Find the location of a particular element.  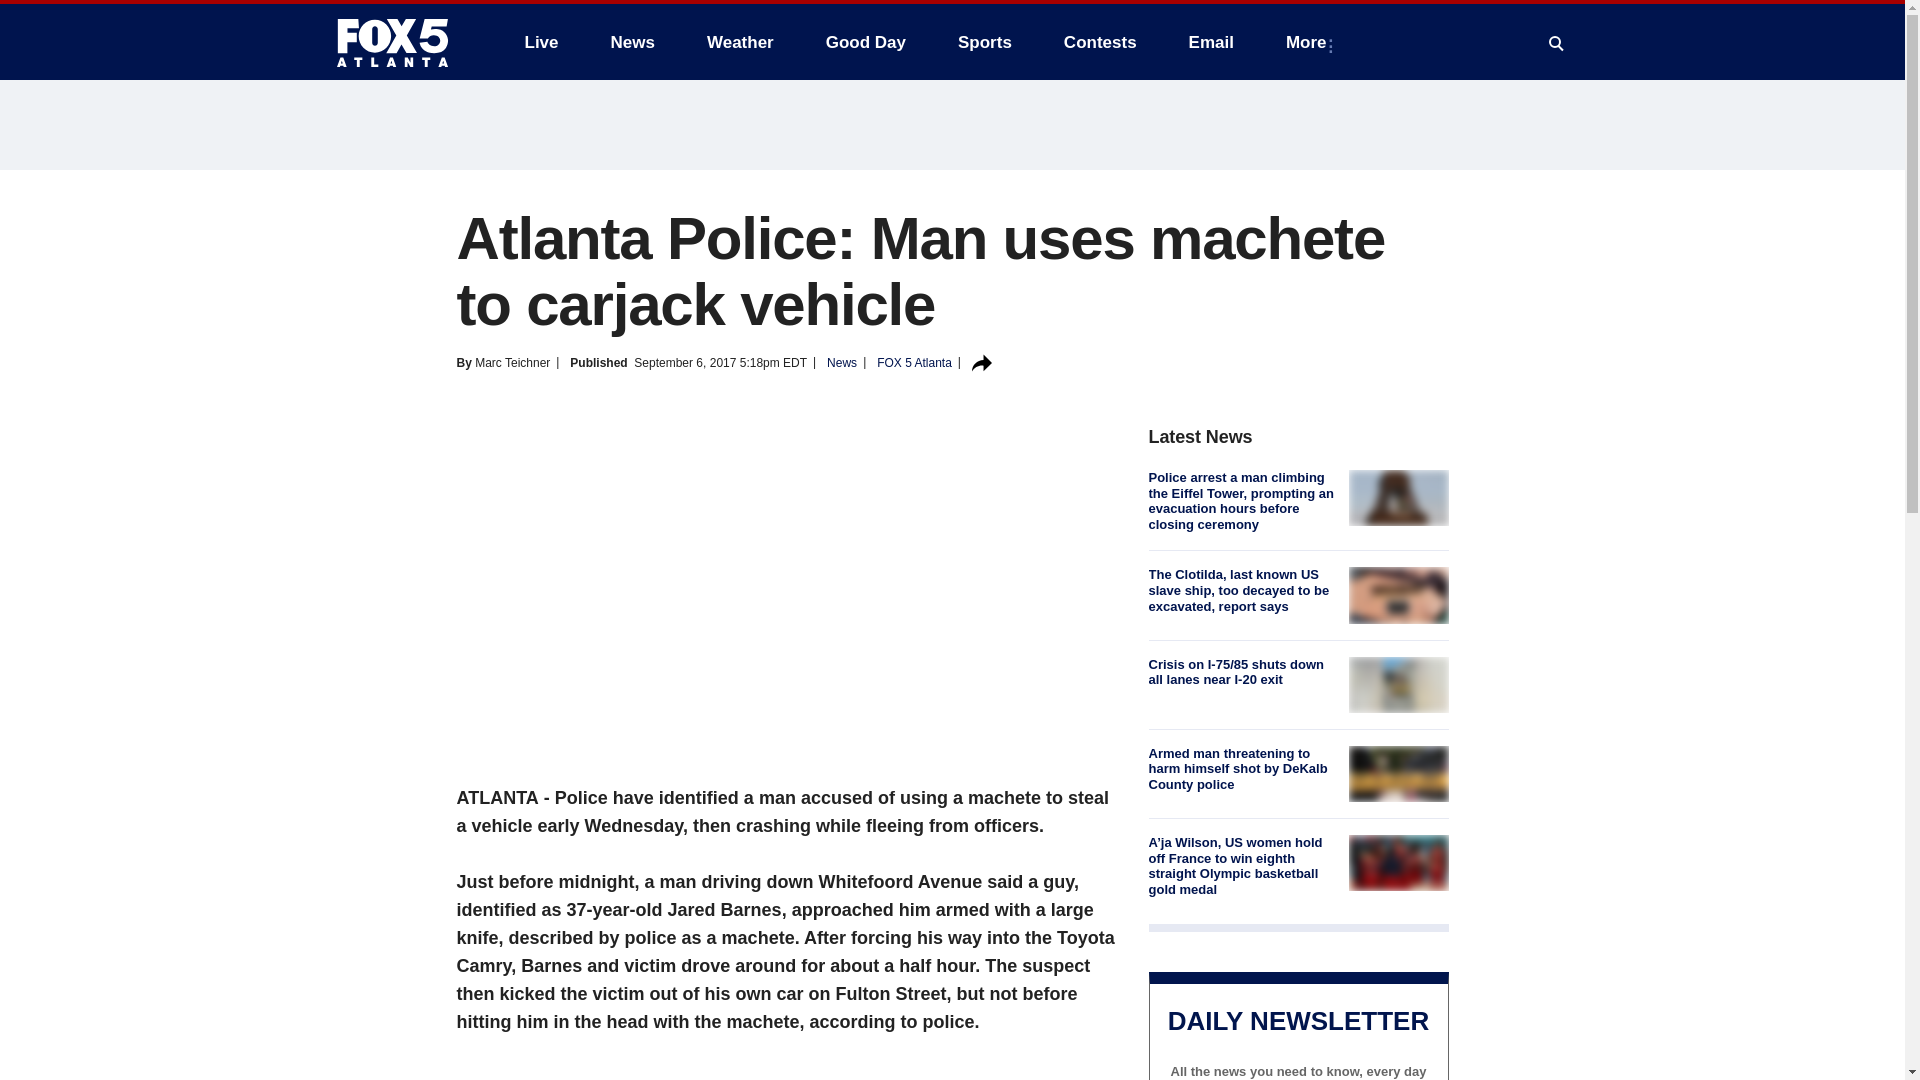

More is located at coordinates (1310, 42).